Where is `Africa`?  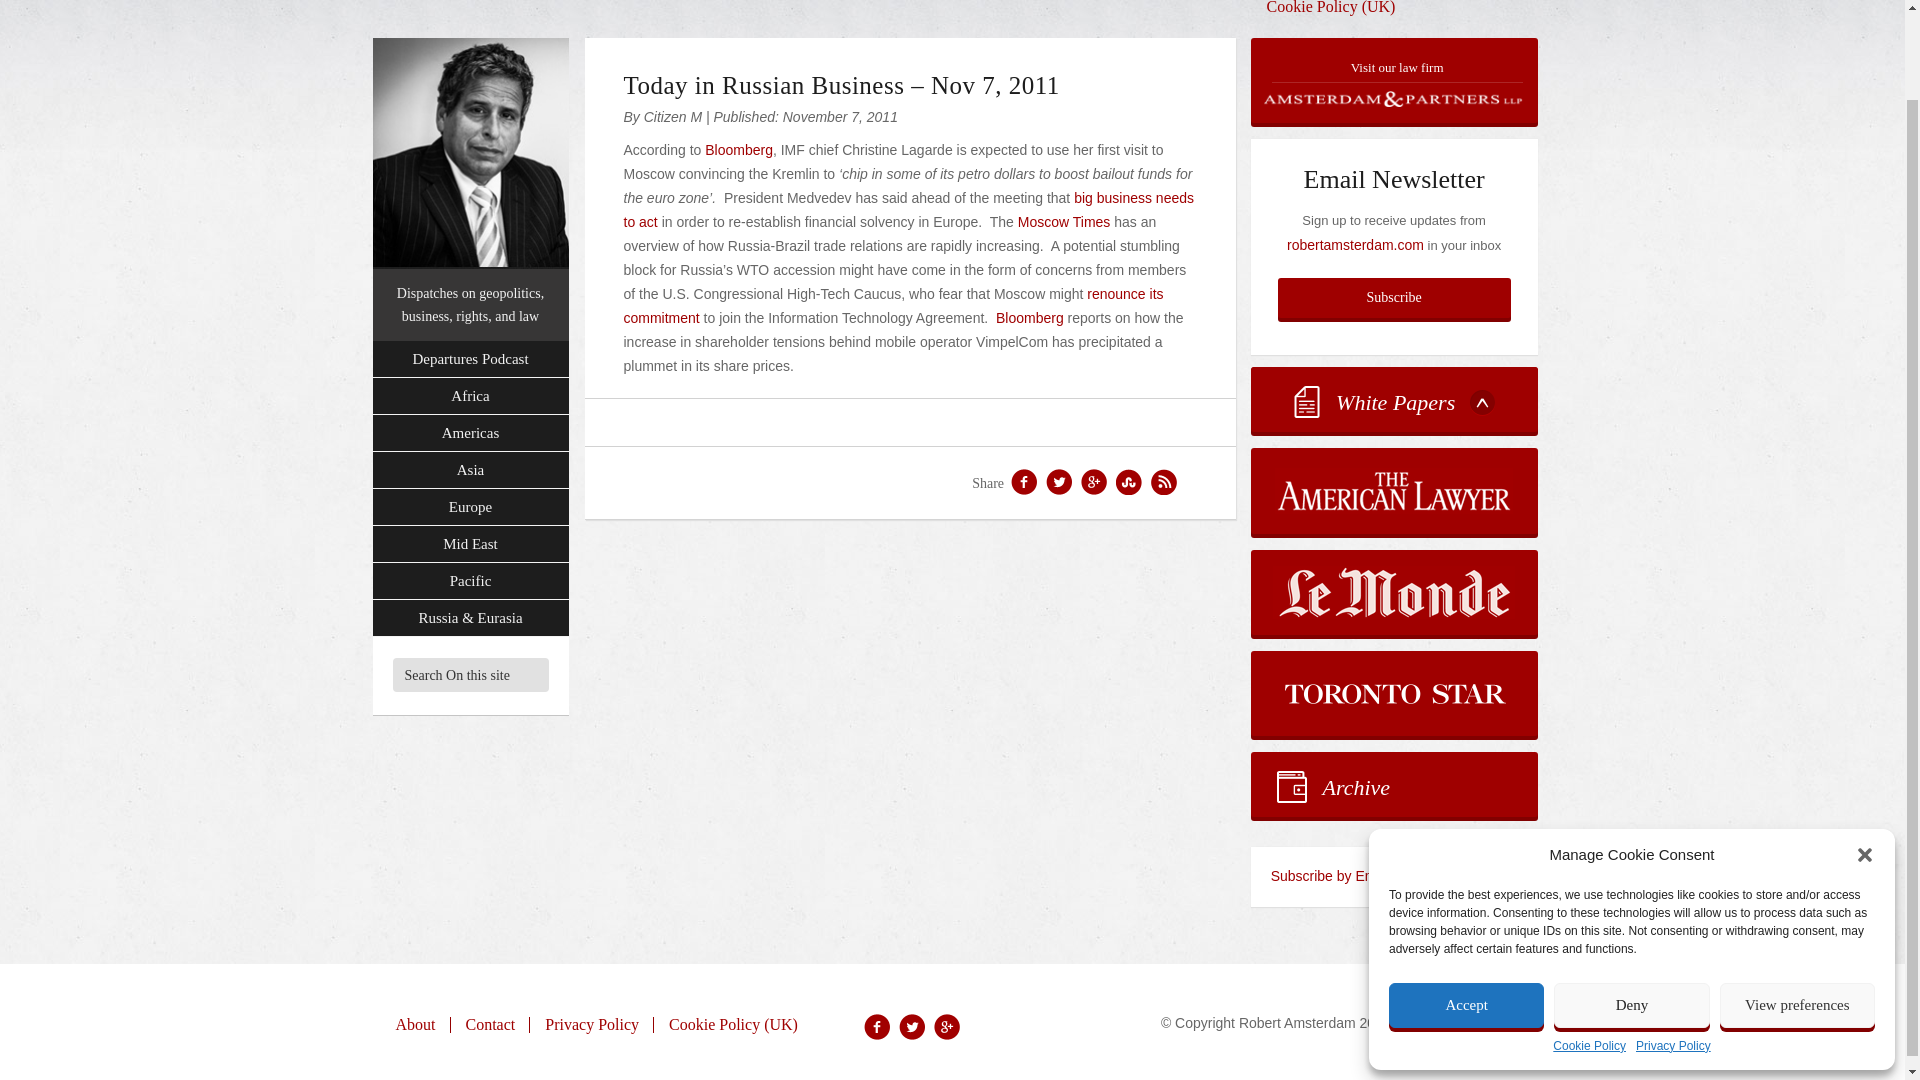
Africa is located at coordinates (470, 396).